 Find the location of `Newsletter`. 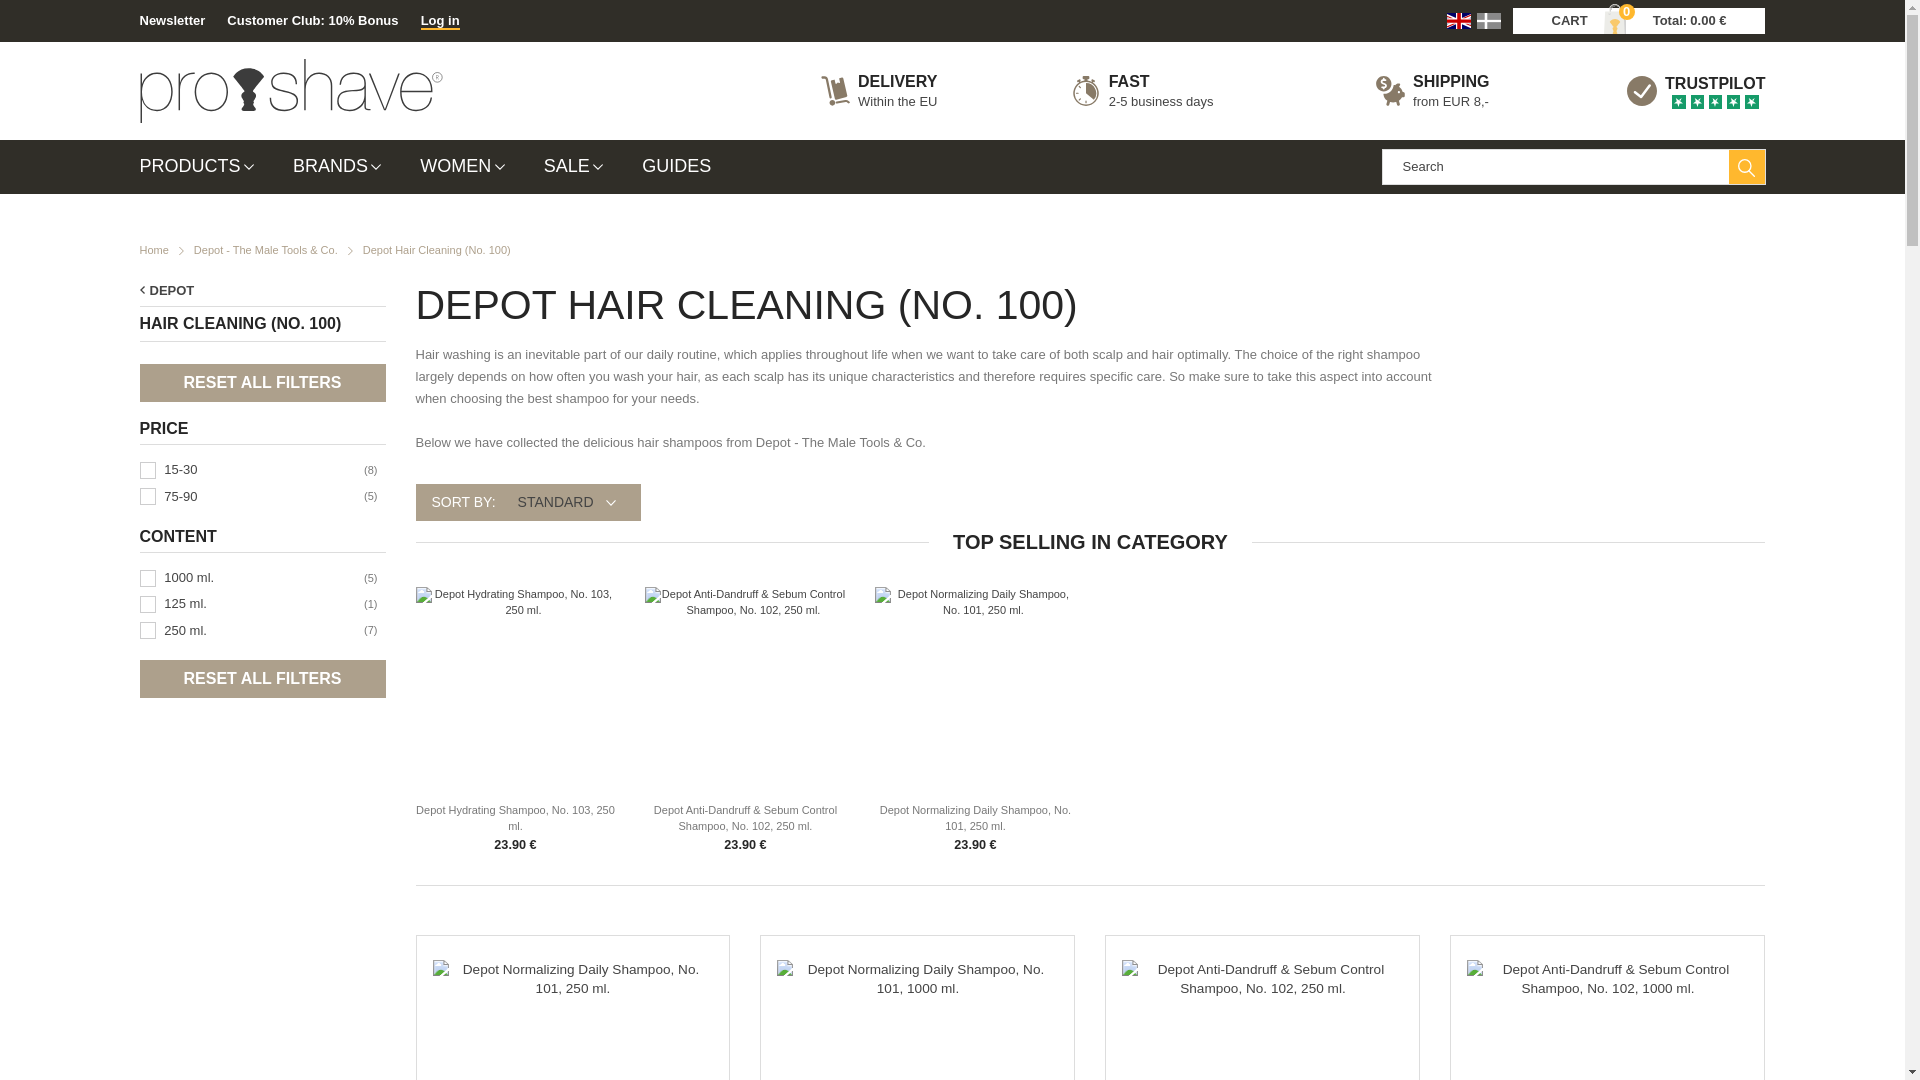

Newsletter is located at coordinates (172, 20).